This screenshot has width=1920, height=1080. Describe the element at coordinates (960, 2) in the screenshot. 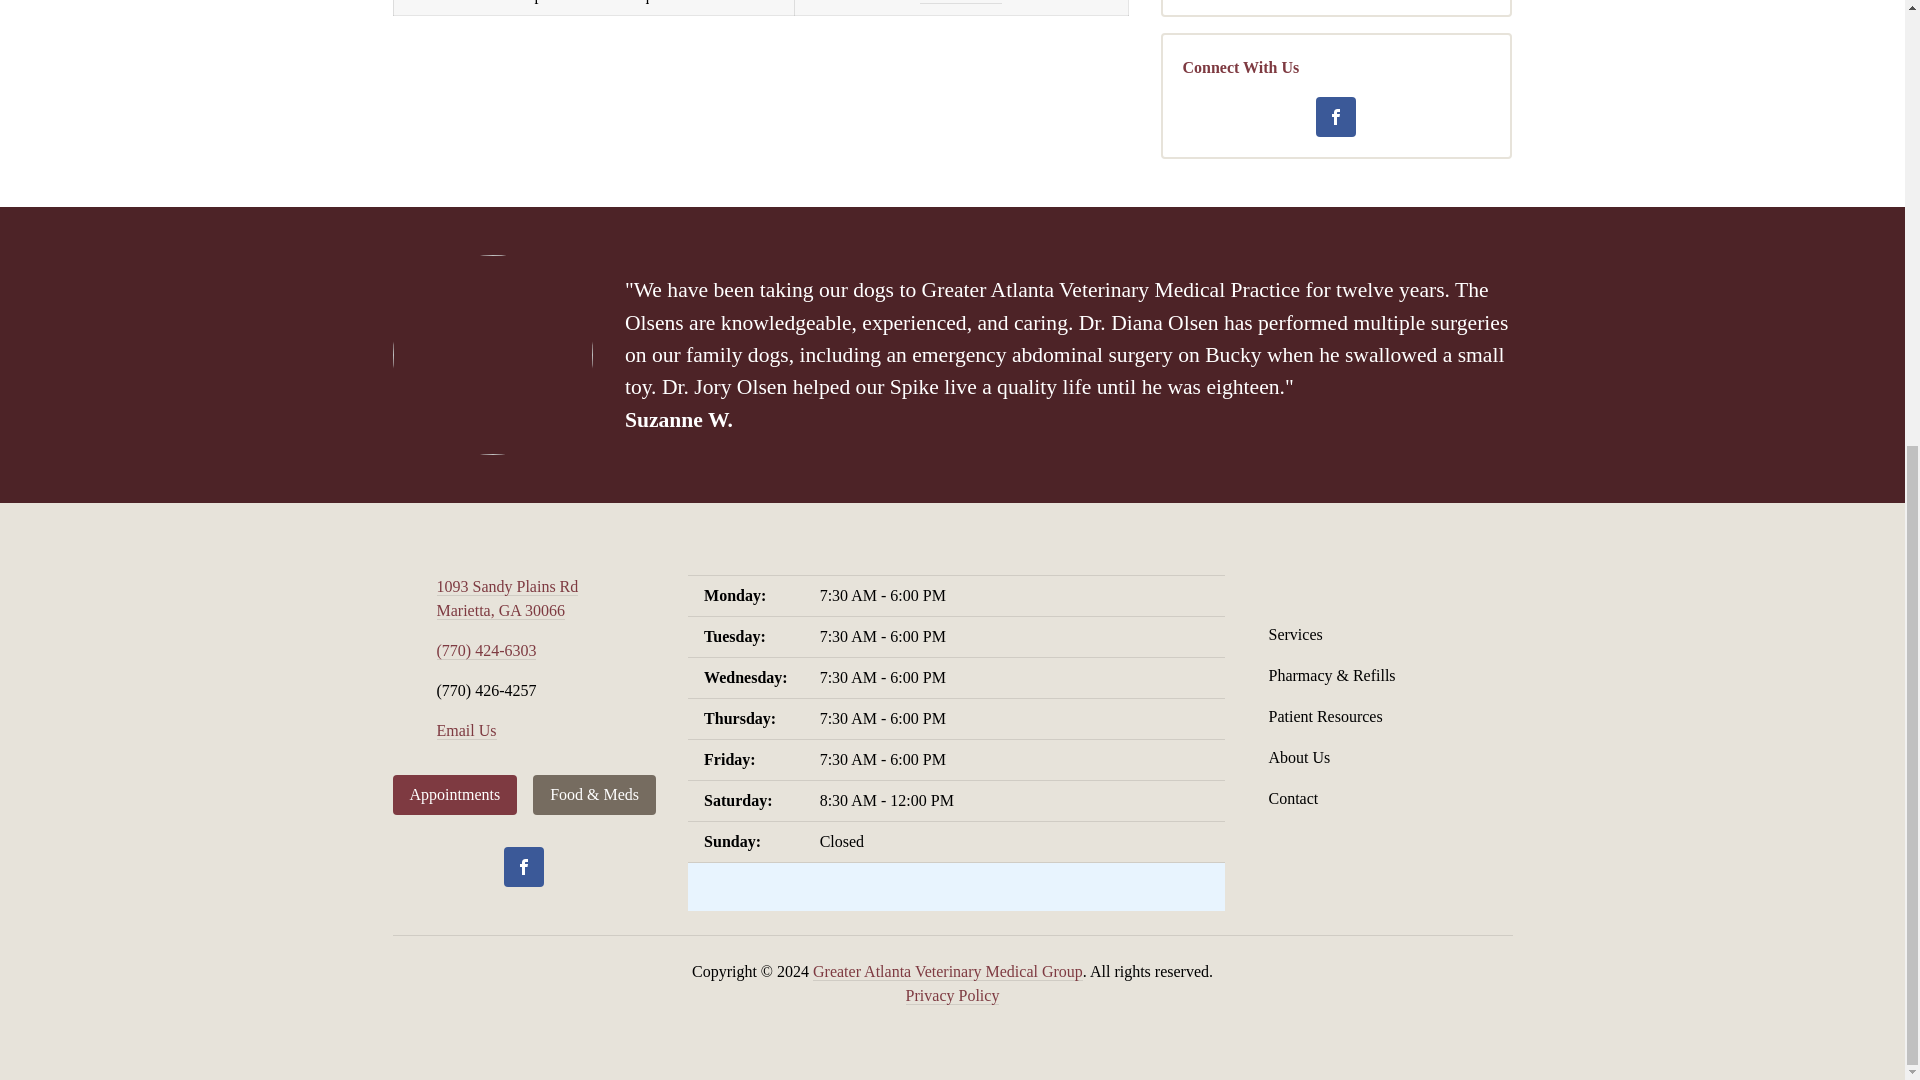

I see `Online Form` at that location.